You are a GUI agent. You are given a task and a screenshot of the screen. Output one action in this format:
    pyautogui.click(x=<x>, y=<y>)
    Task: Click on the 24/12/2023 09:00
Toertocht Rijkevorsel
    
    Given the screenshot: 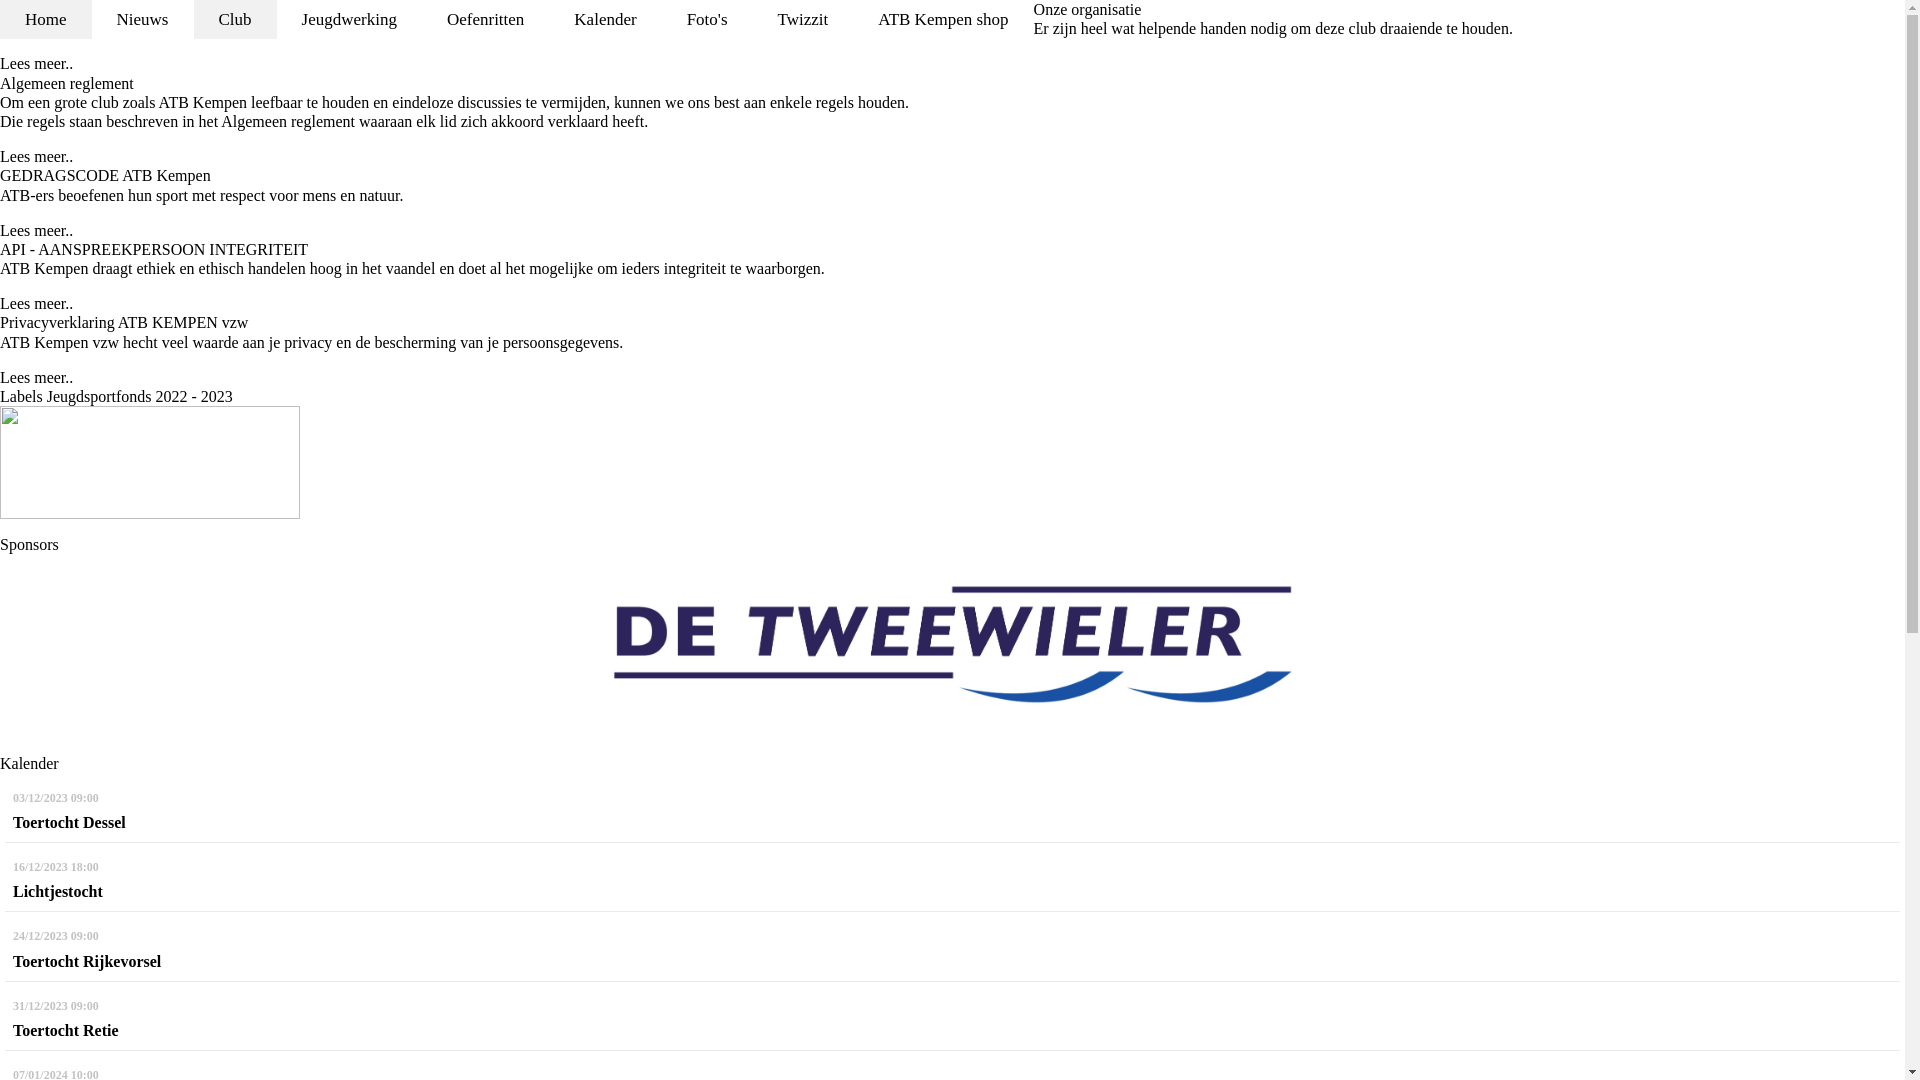 What is the action you would take?
    pyautogui.click(x=952, y=949)
    